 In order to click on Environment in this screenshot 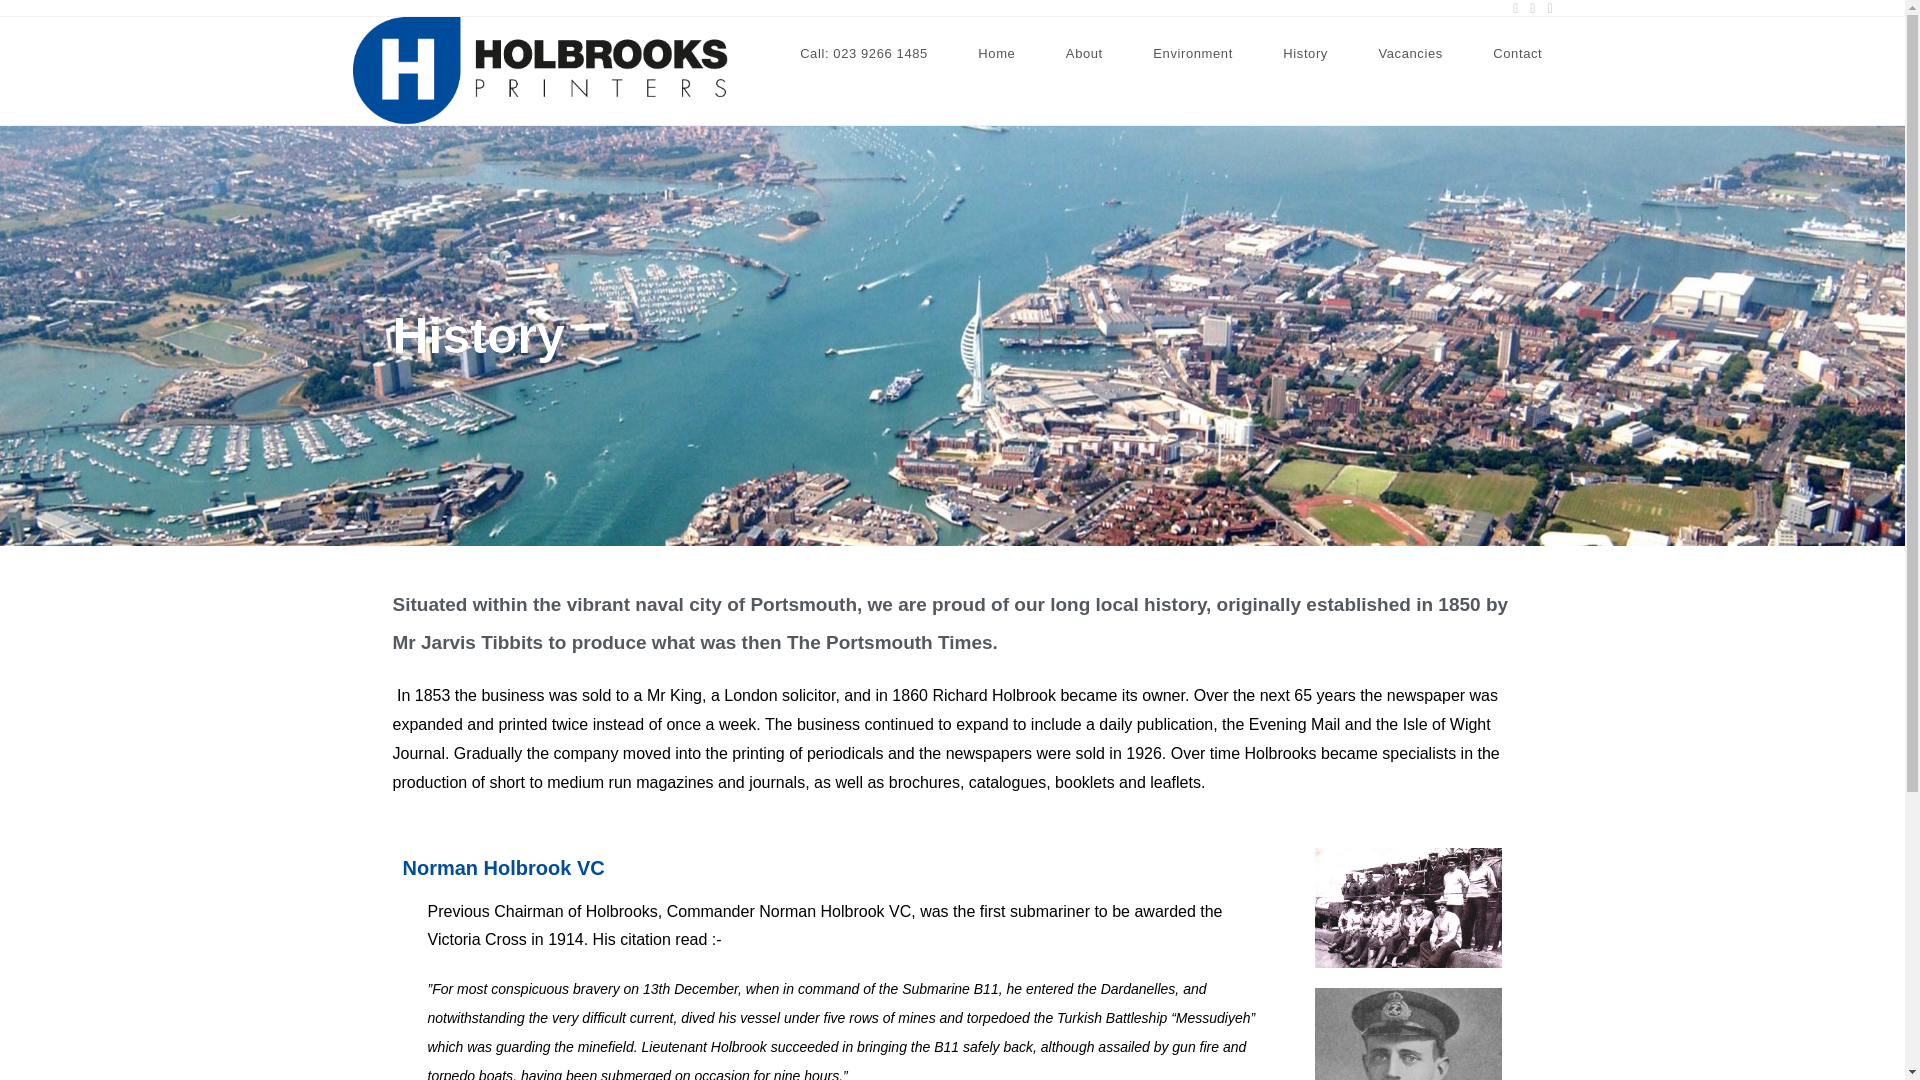, I will do `click(1192, 54)`.